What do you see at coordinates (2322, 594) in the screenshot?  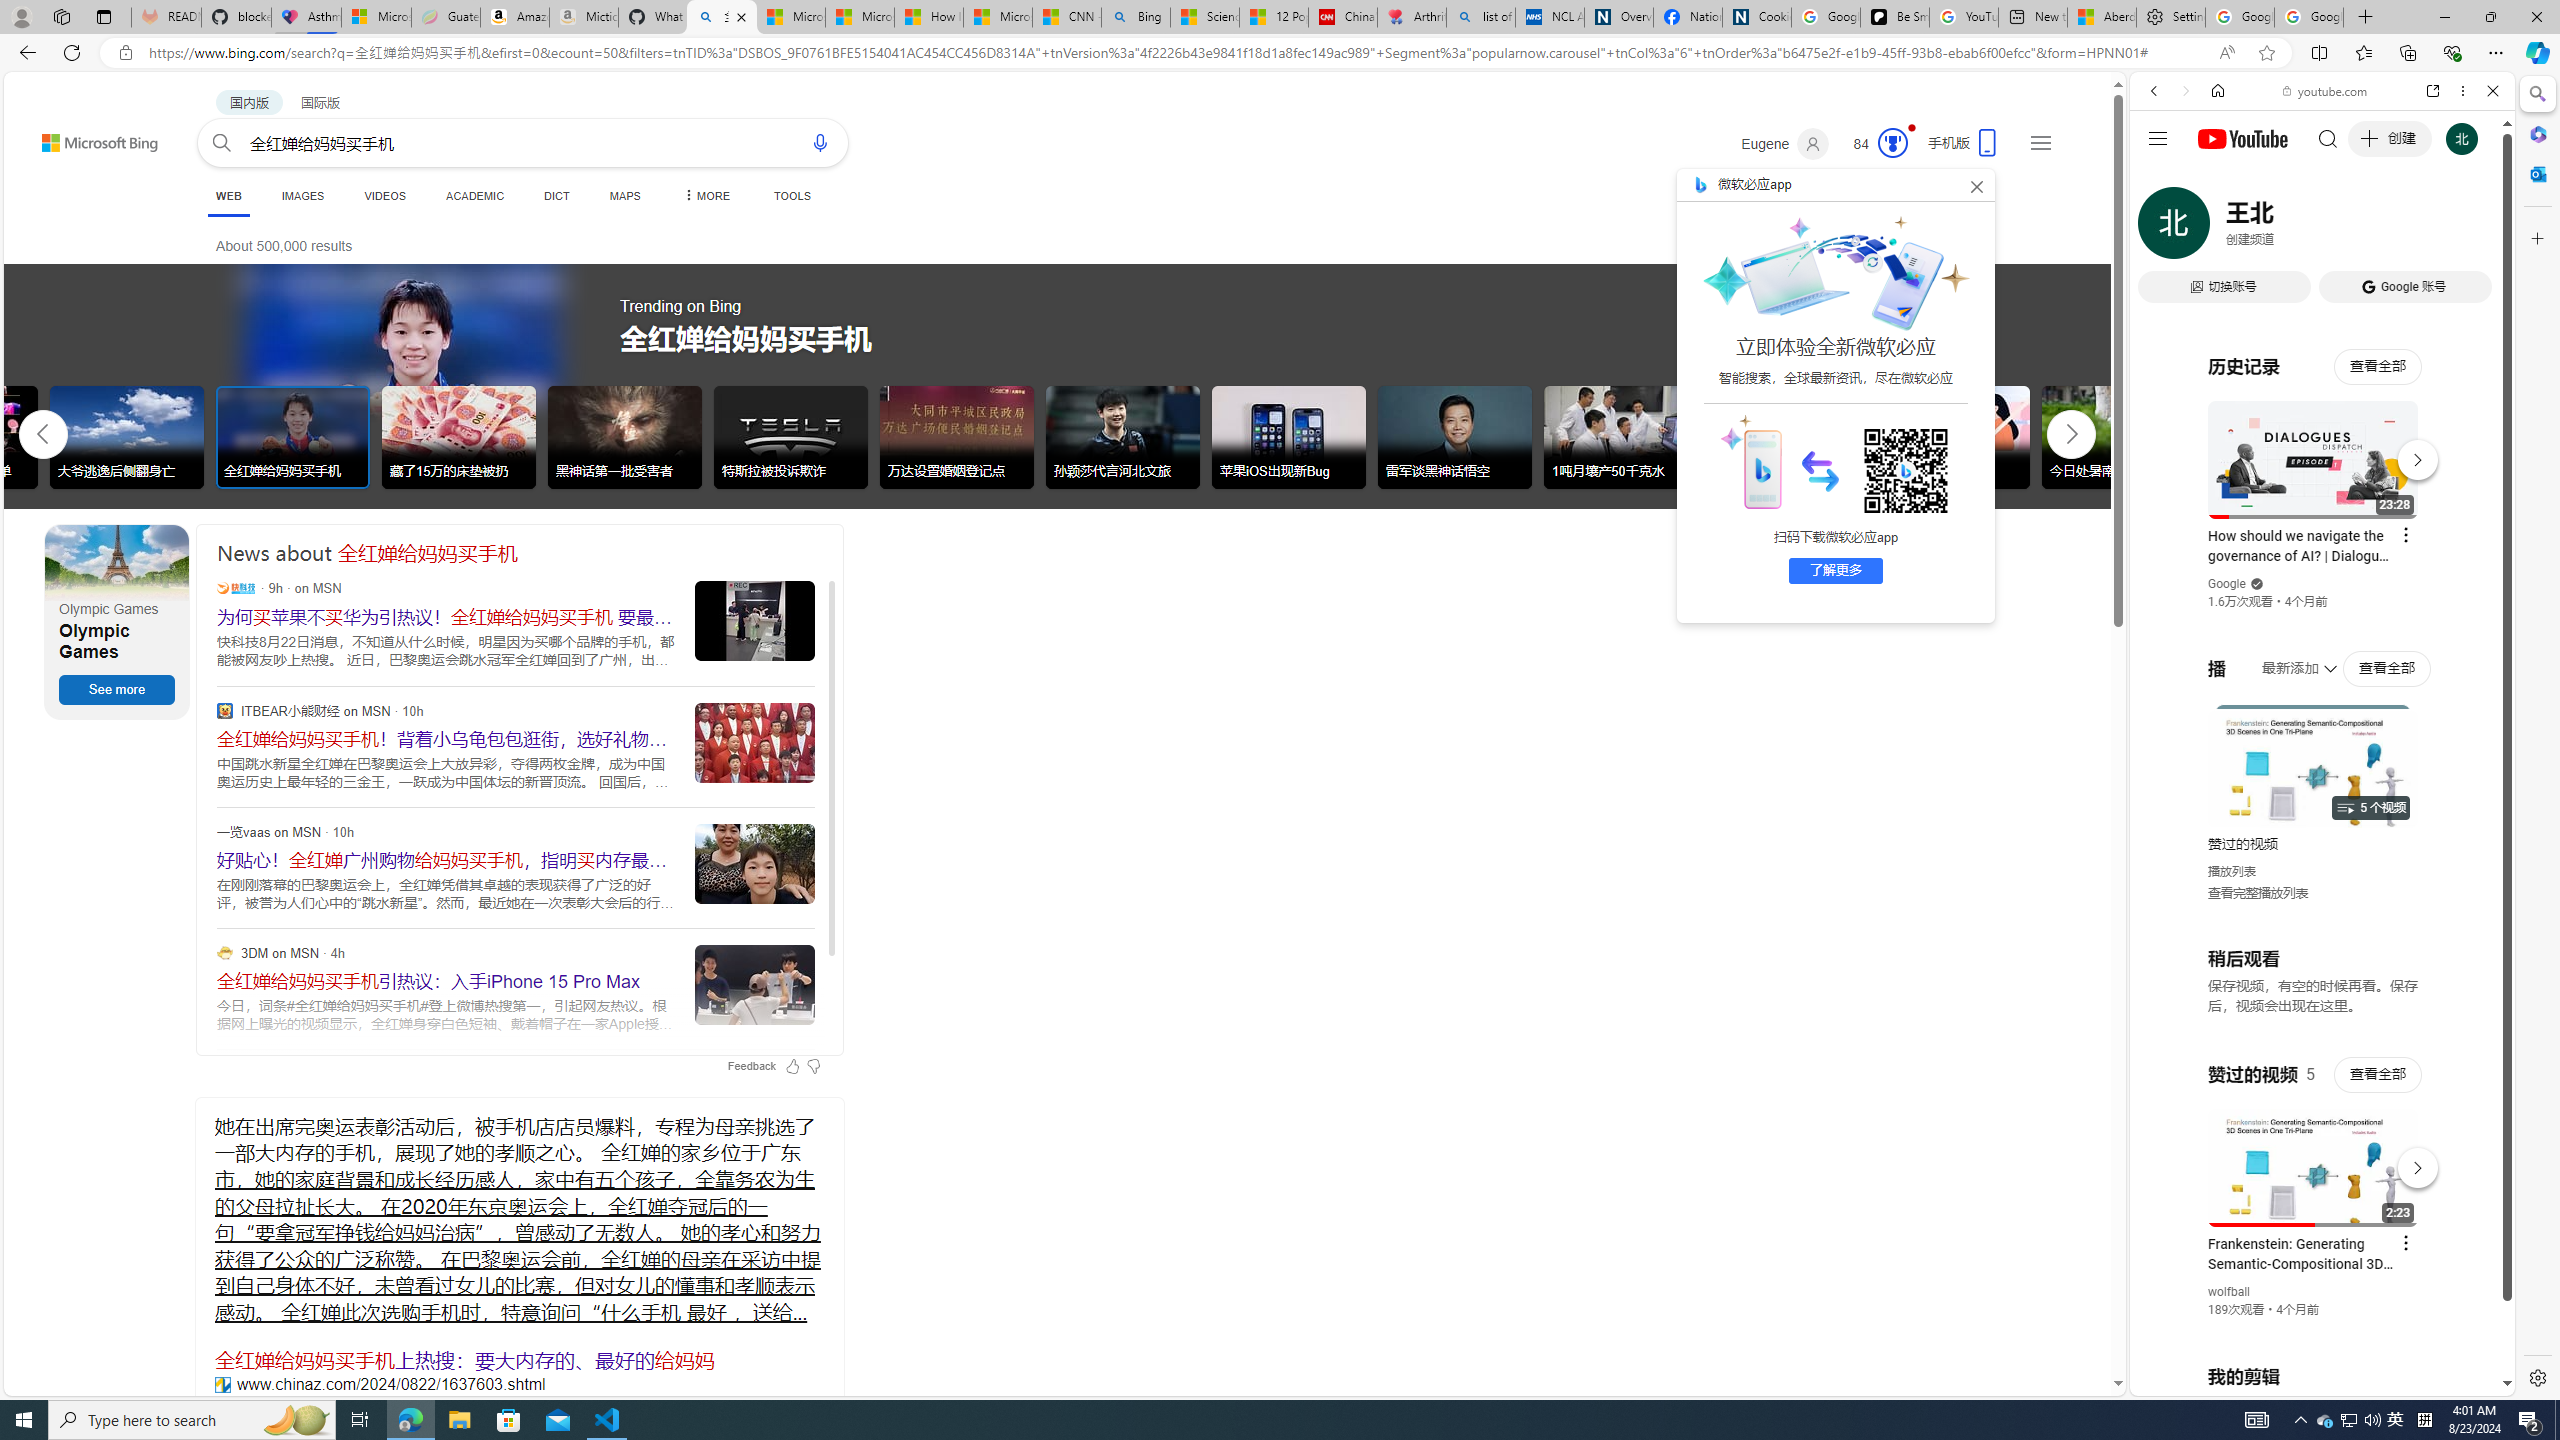 I see `Trailer #2 [HD]` at bounding box center [2322, 594].